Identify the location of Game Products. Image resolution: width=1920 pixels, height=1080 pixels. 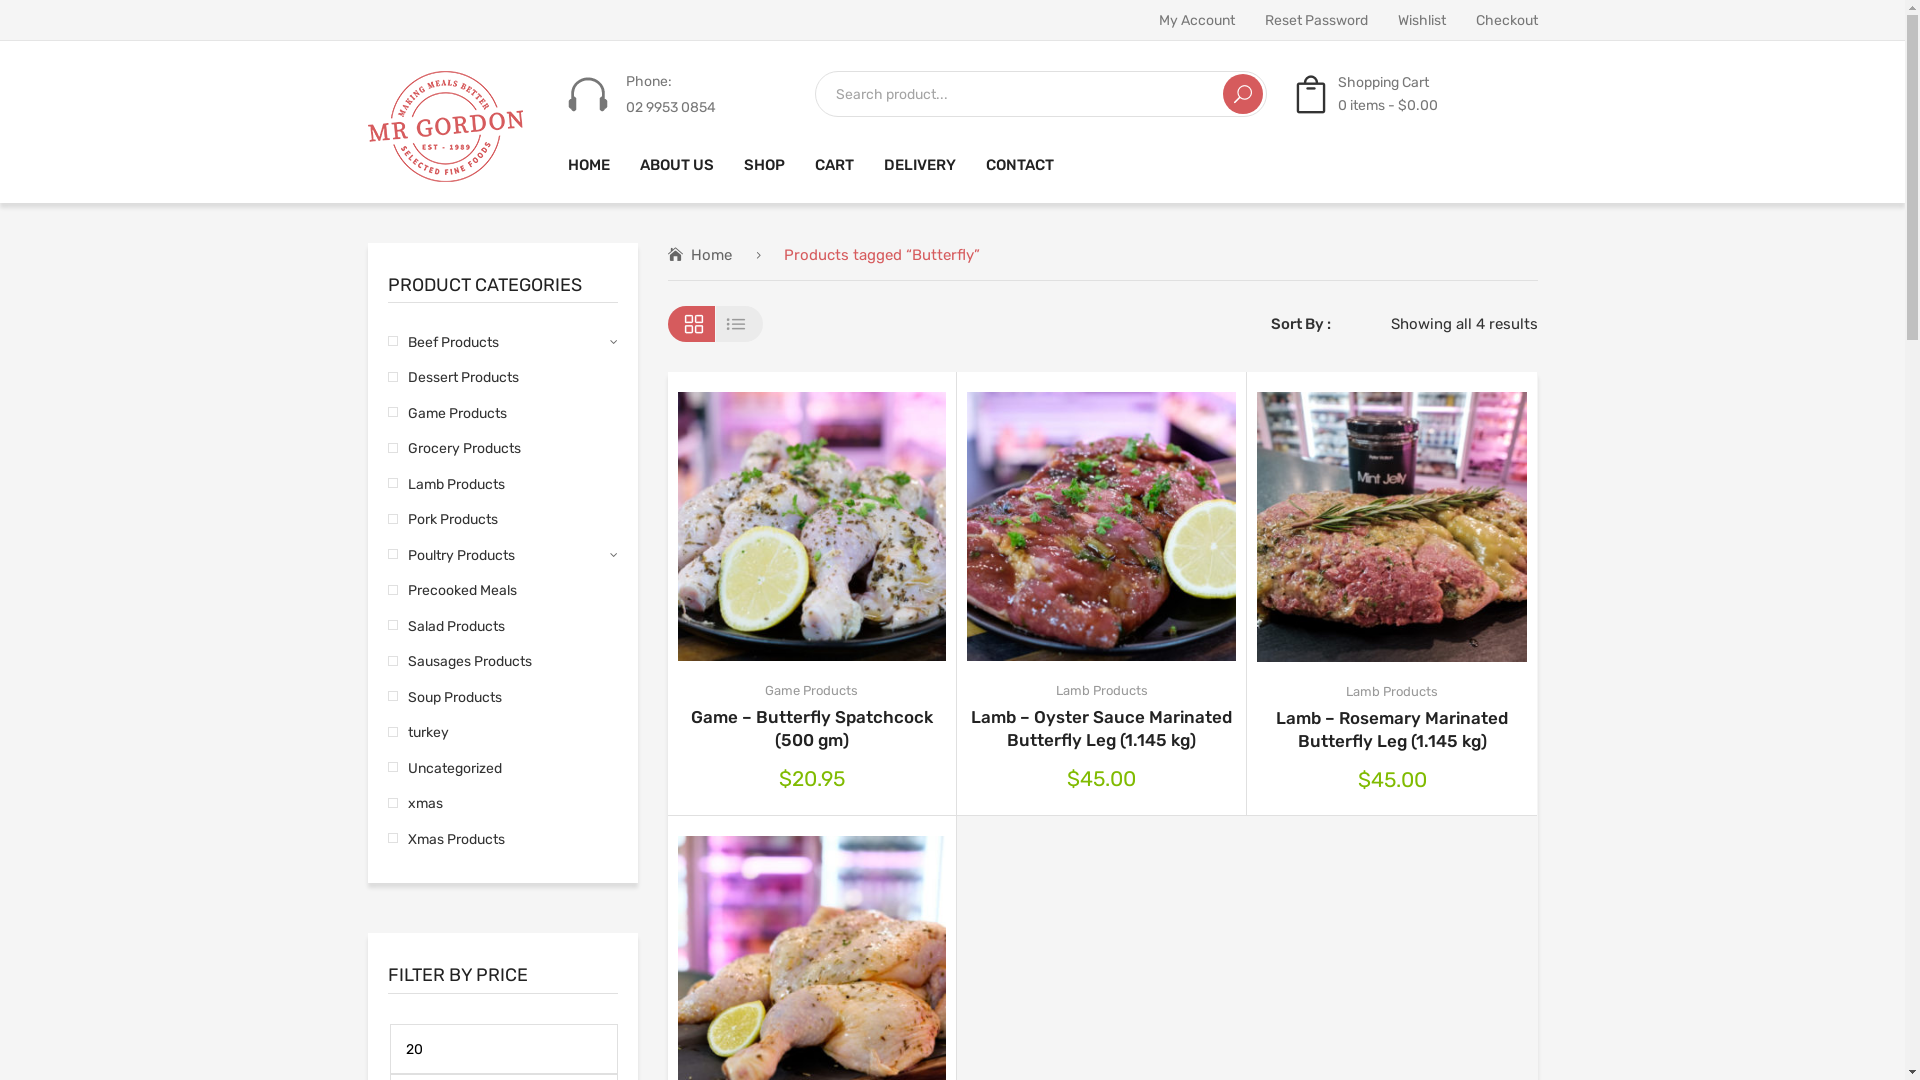
(447, 414).